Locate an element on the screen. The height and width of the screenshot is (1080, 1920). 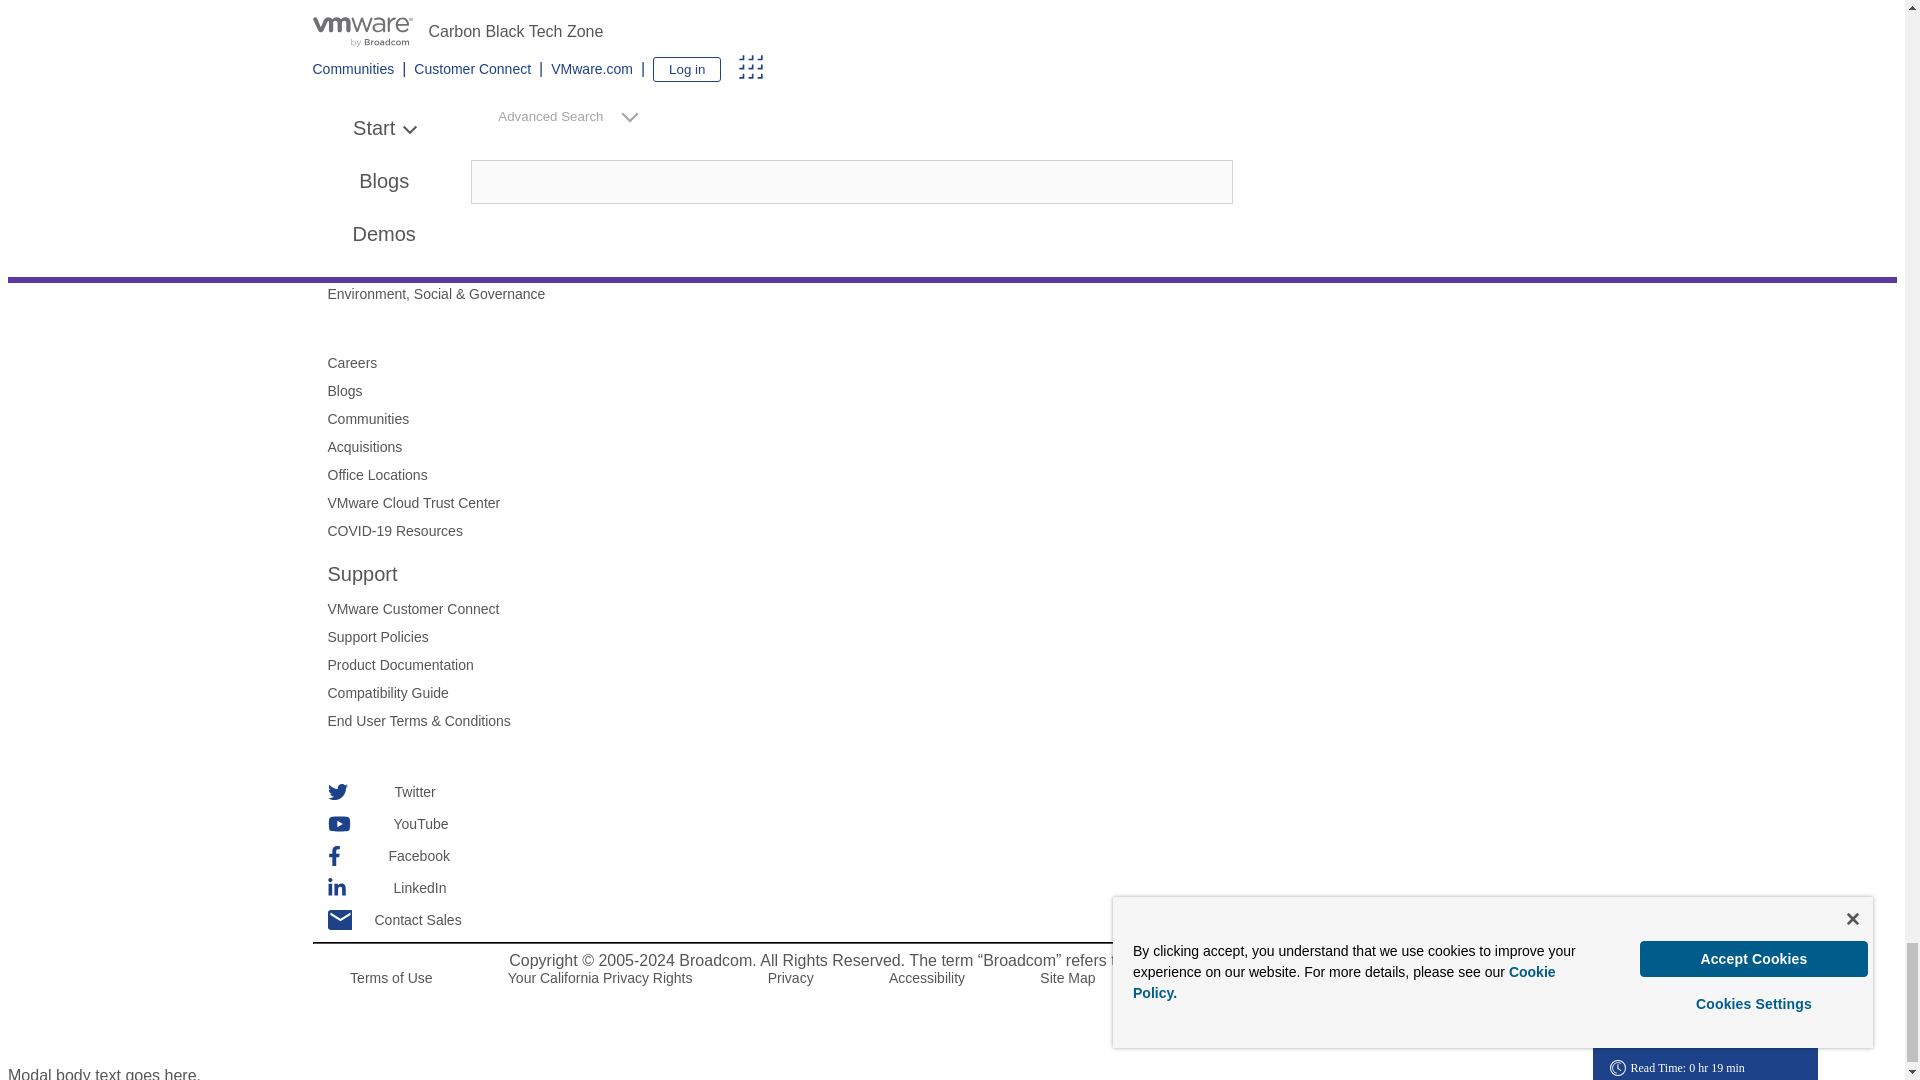
Customer Stories is located at coordinates (968, 238).